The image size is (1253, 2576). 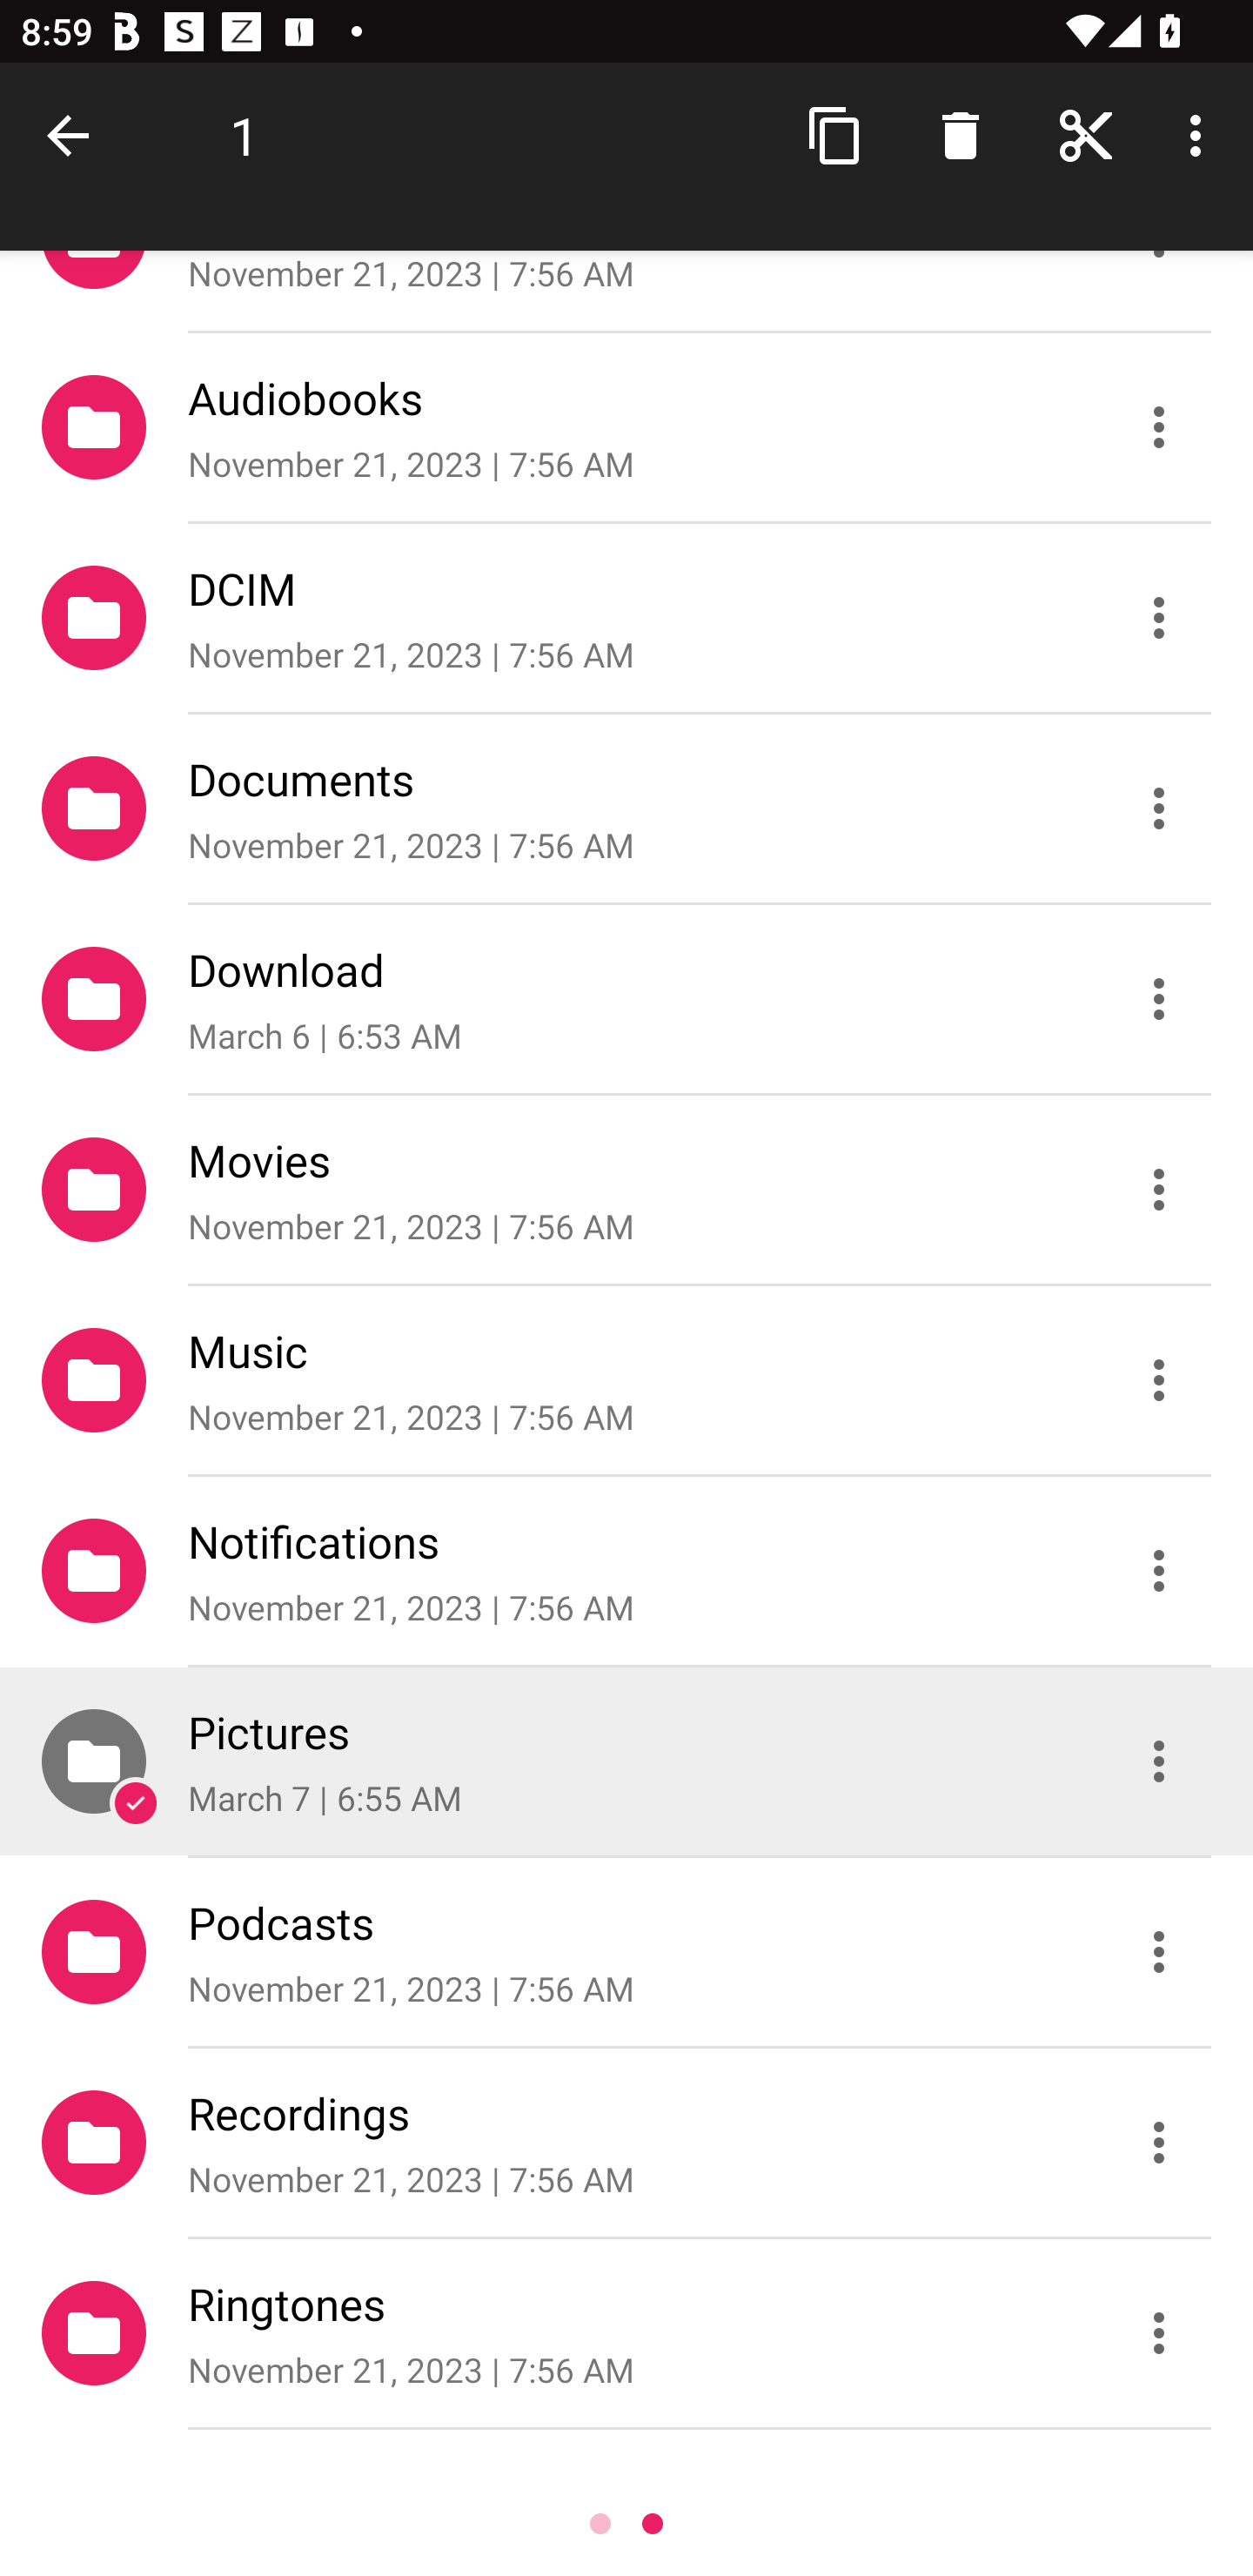 I want to click on Notifications November 21, 2023 | 7:56 AM, so click(x=626, y=1570).